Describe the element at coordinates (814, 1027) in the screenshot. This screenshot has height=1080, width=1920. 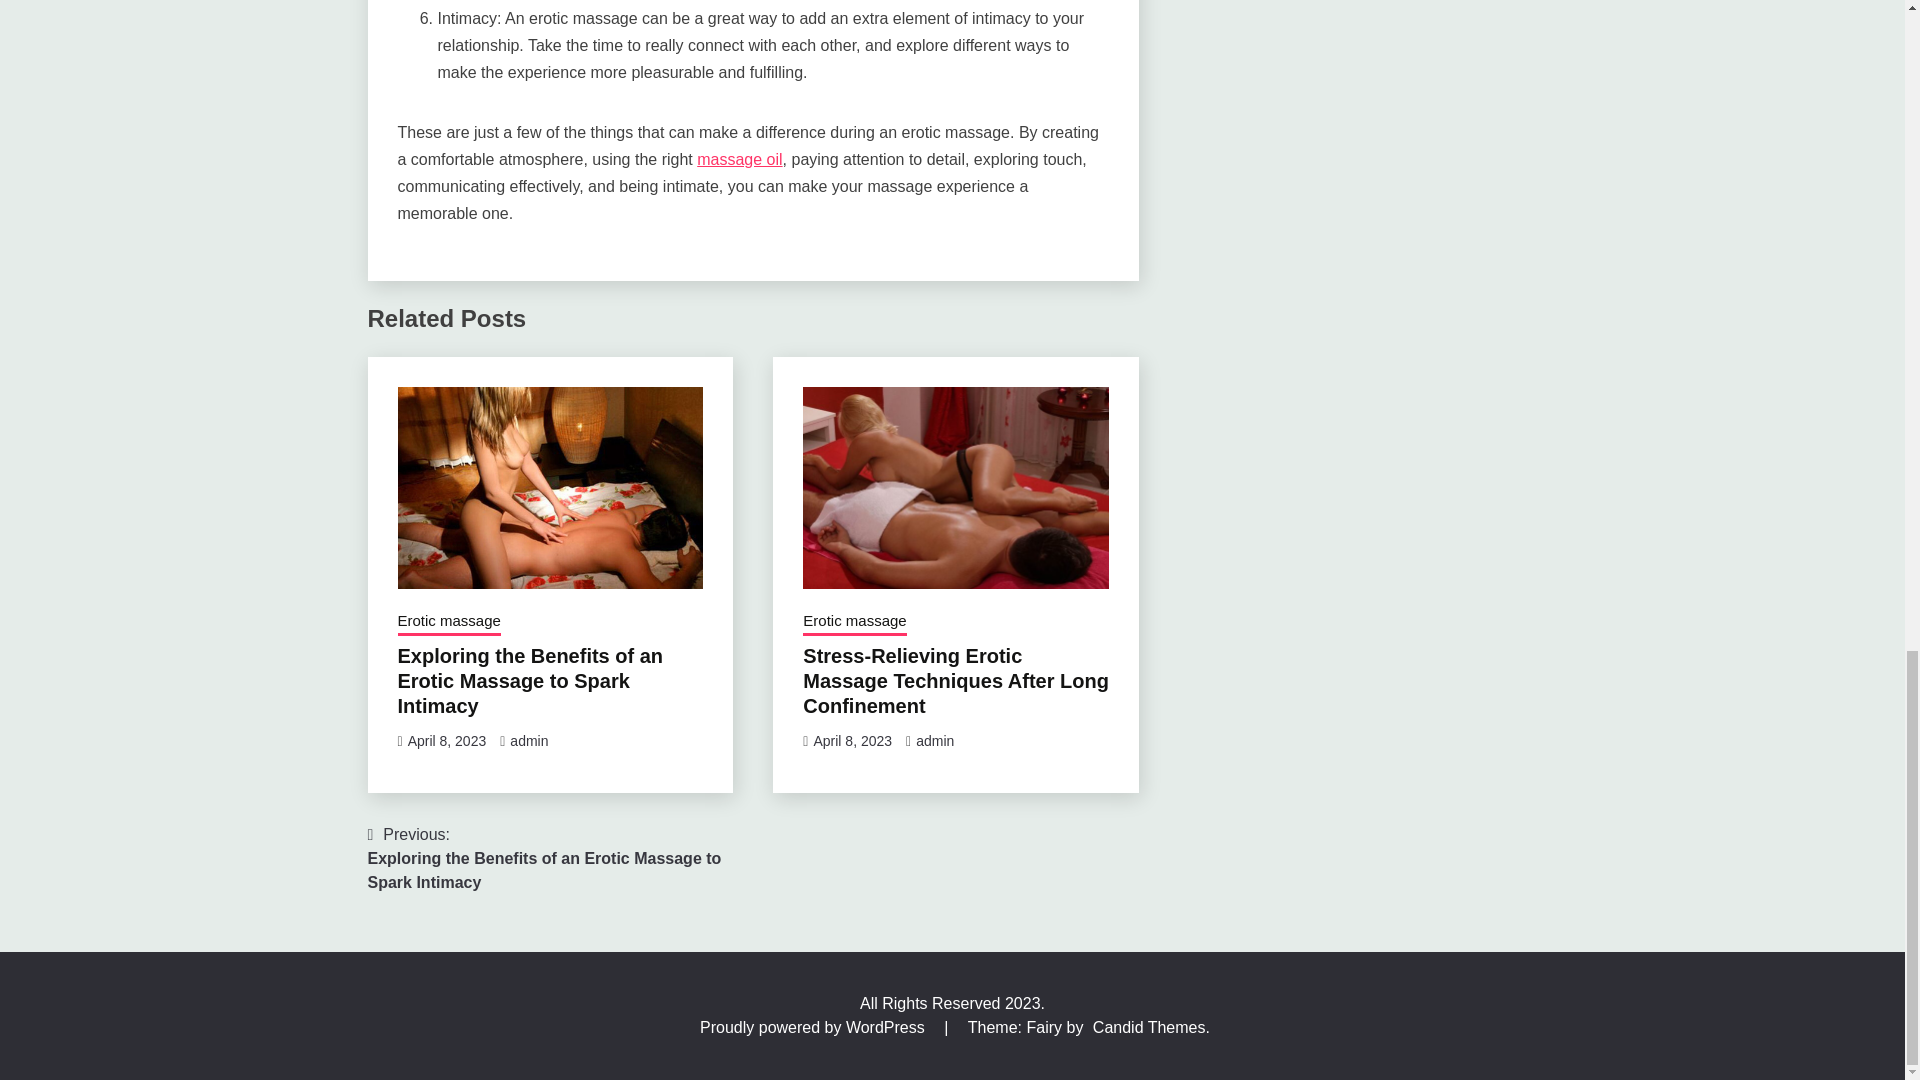
I see `Proudly powered by WordPress` at that location.